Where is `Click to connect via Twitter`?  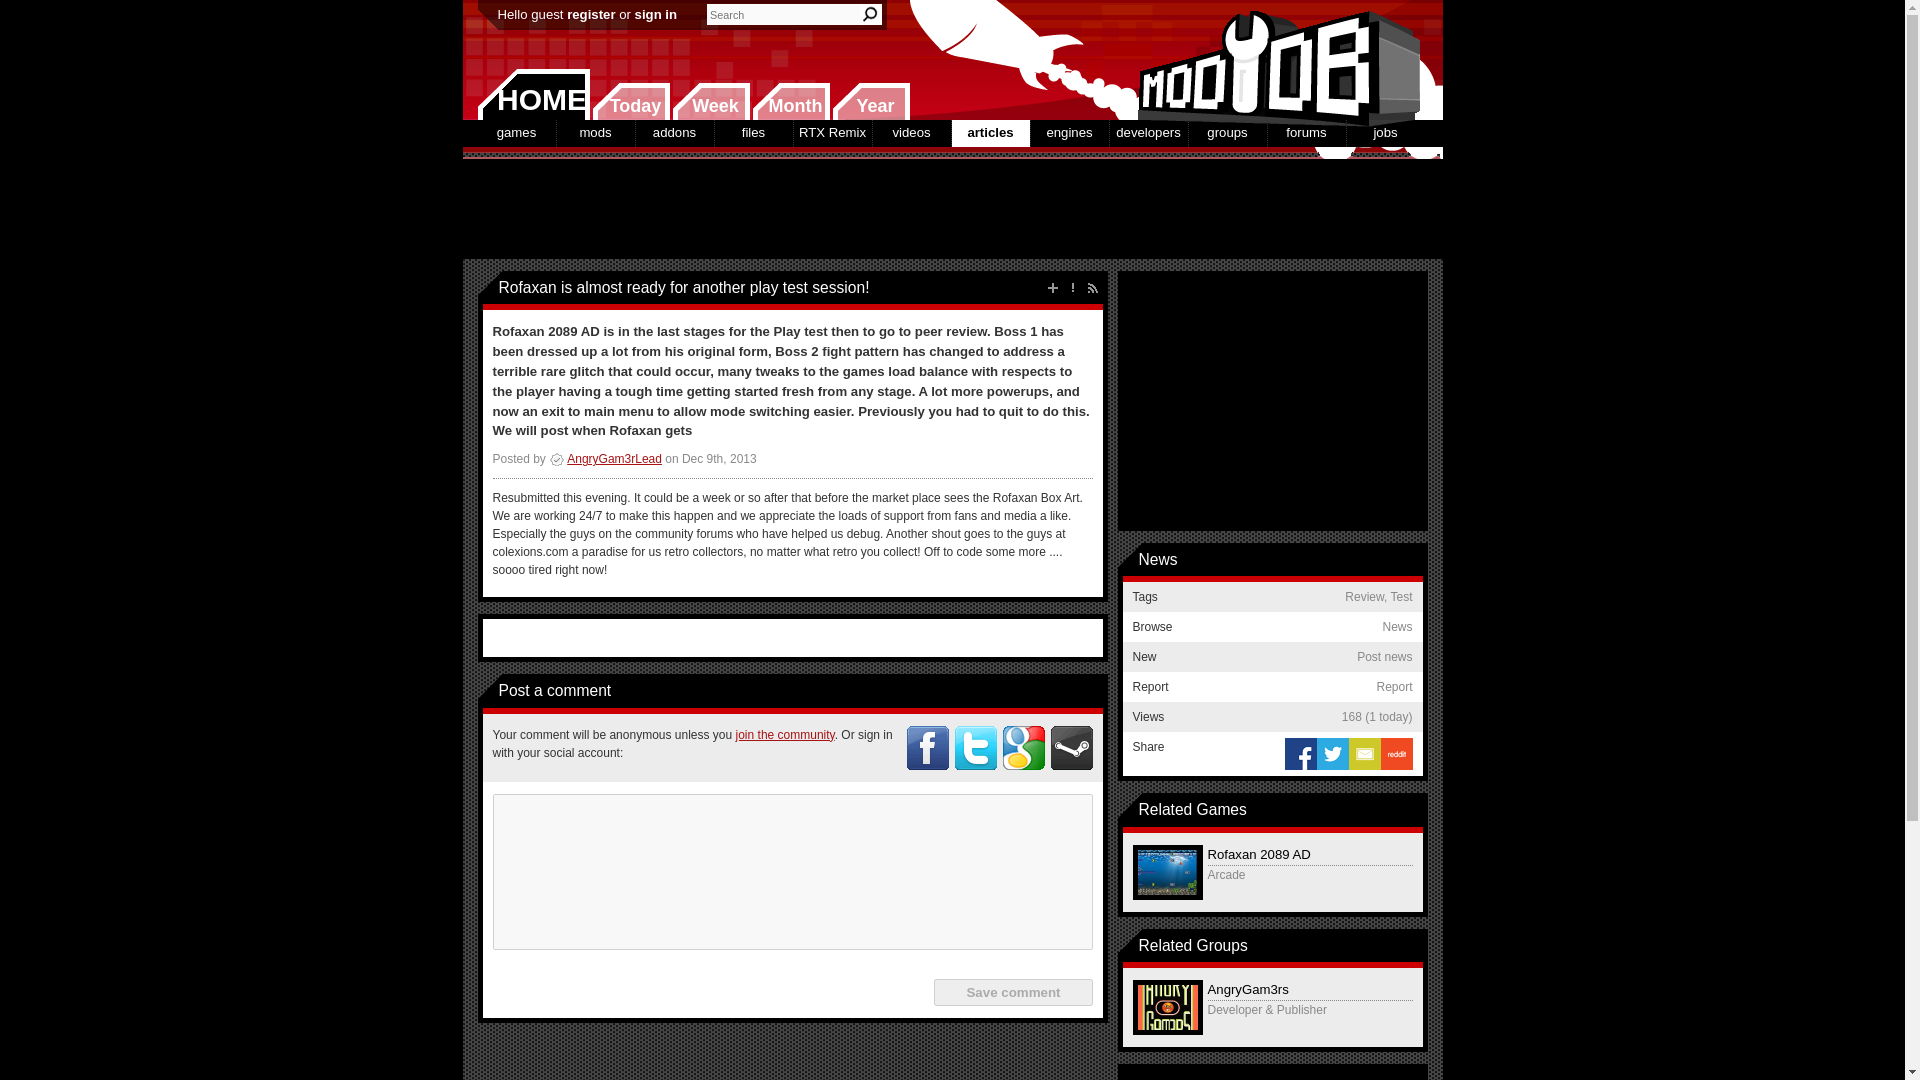
Click to connect via Twitter is located at coordinates (975, 748).